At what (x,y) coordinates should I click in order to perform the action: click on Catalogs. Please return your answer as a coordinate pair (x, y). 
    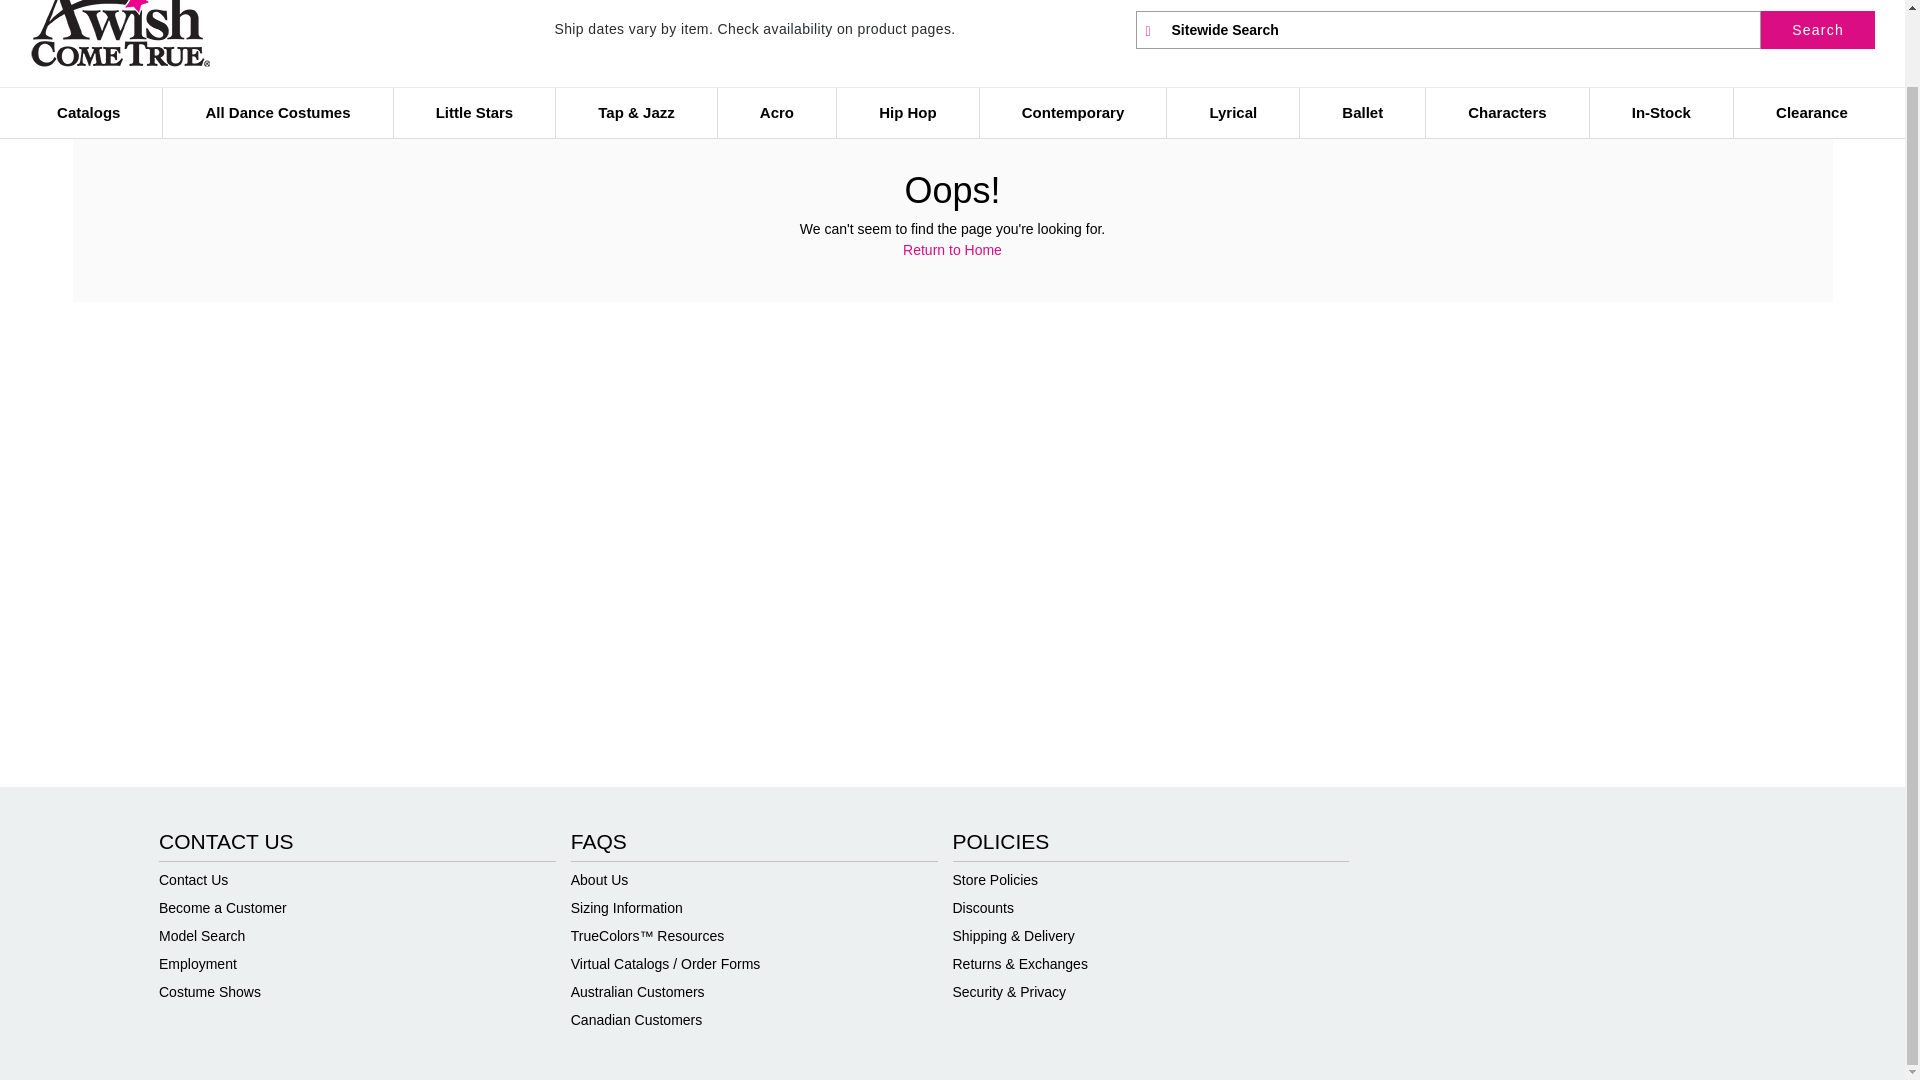
    Looking at the image, I should click on (88, 113).